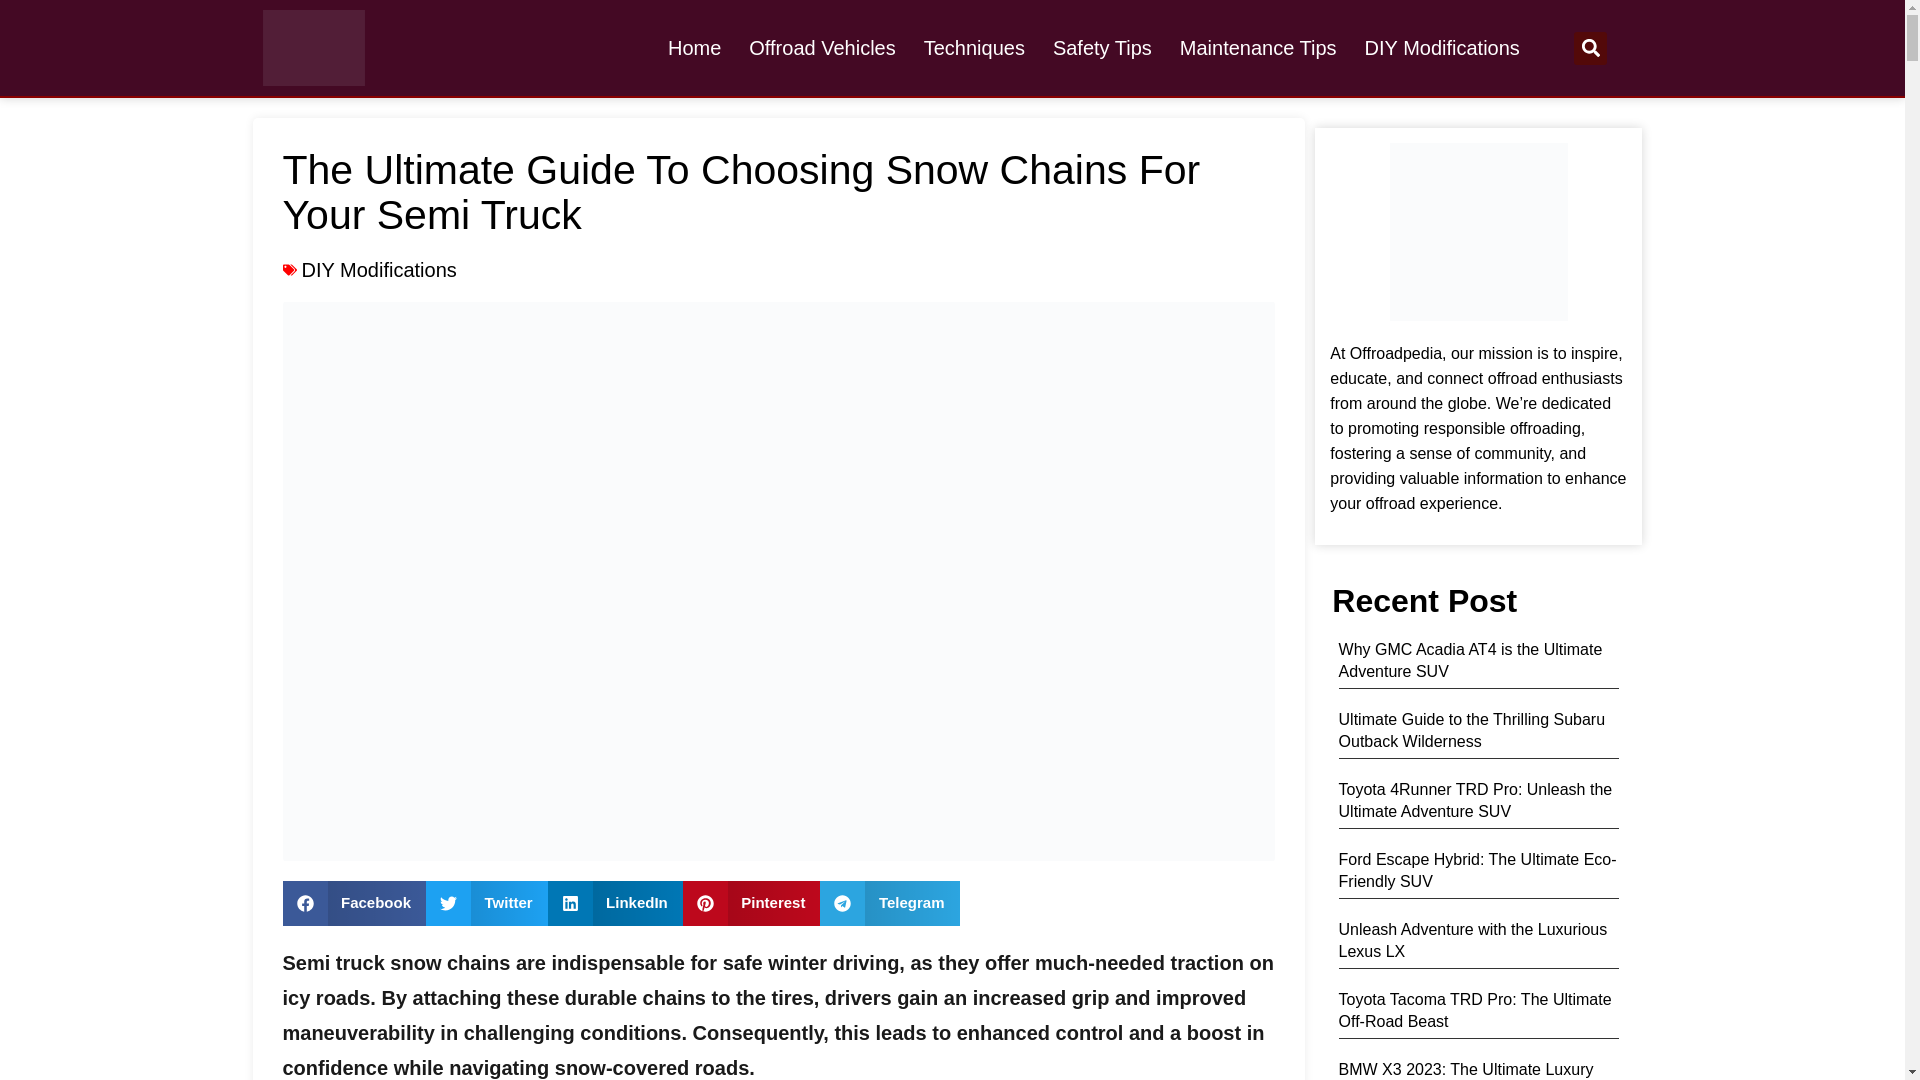  Describe the element at coordinates (974, 48) in the screenshot. I see `Techniques` at that location.